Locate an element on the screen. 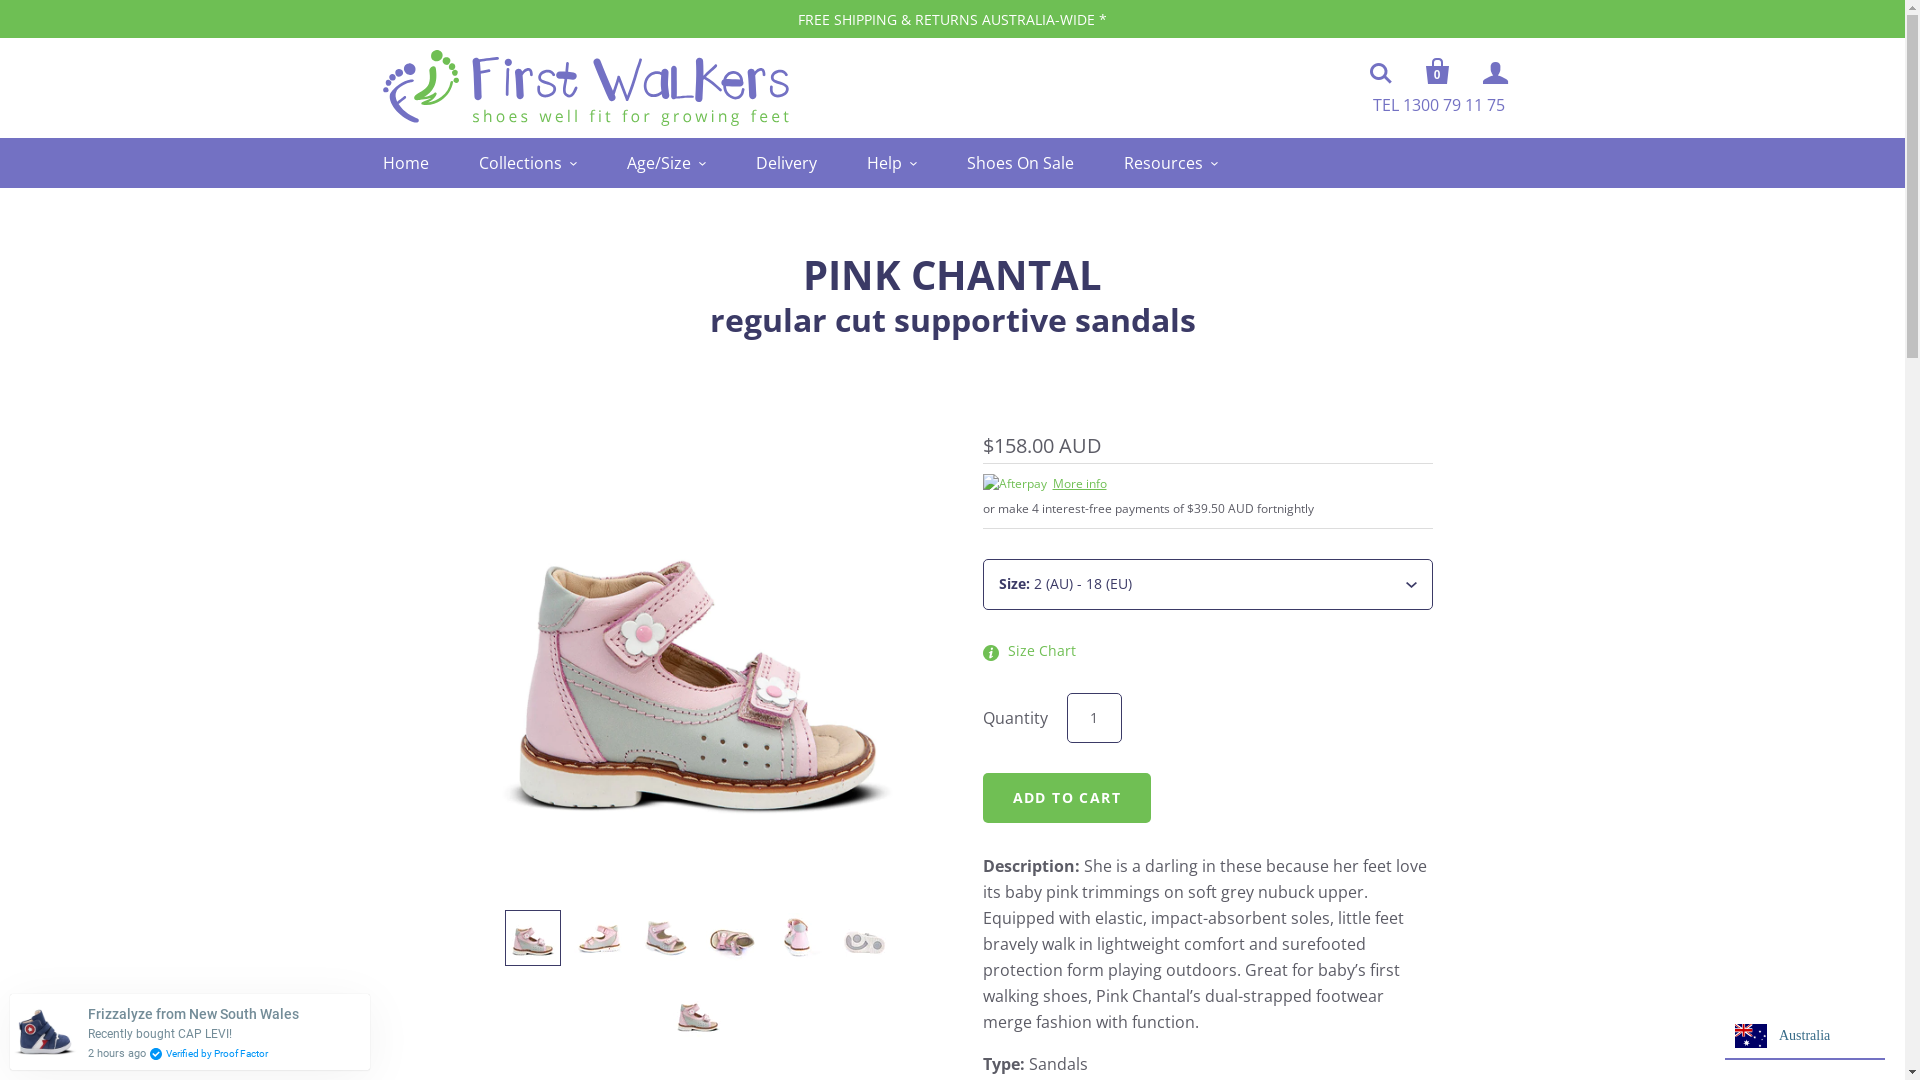 Image resolution: width=1920 pixels, height=1080 pixels. Shoes On Sale is located at coordinates (1020, 163).